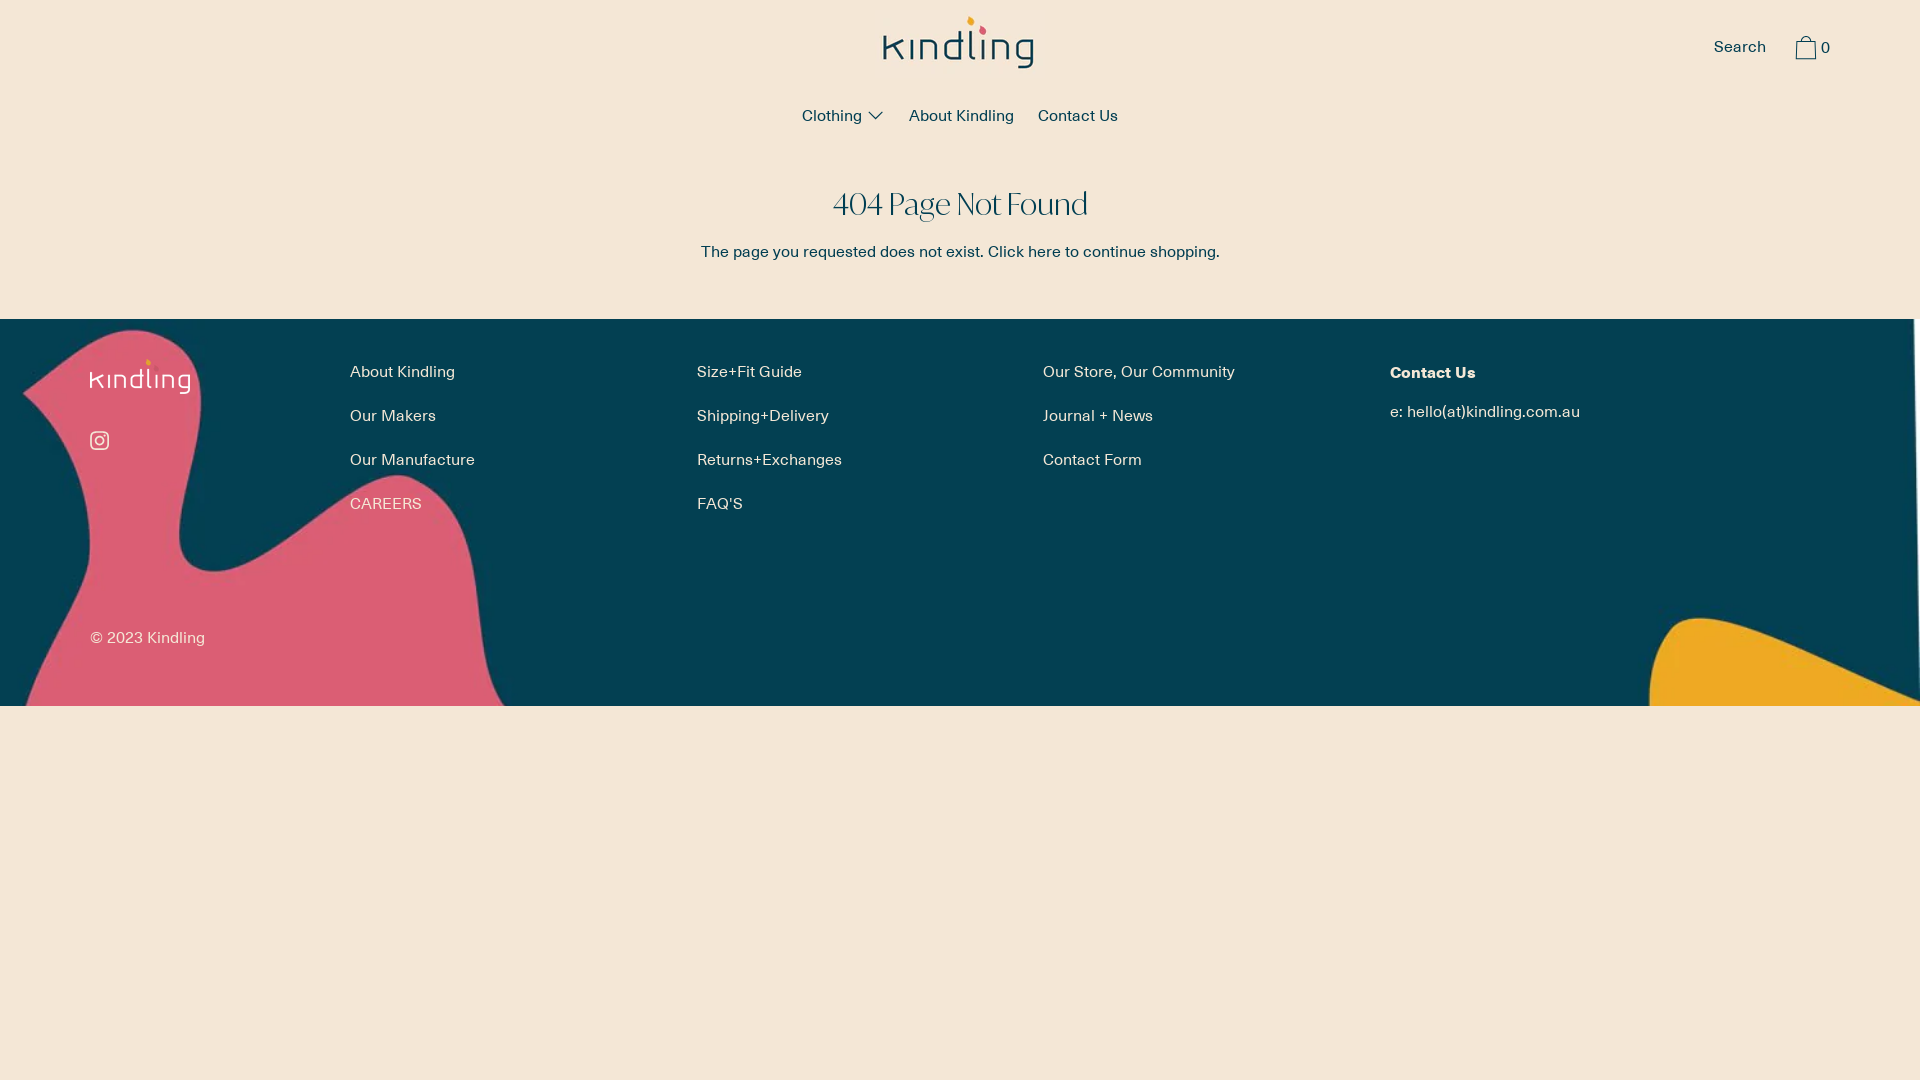 This screenshot has width=1920, height=1080. I want to click on CAREERS, so click(386, 503).